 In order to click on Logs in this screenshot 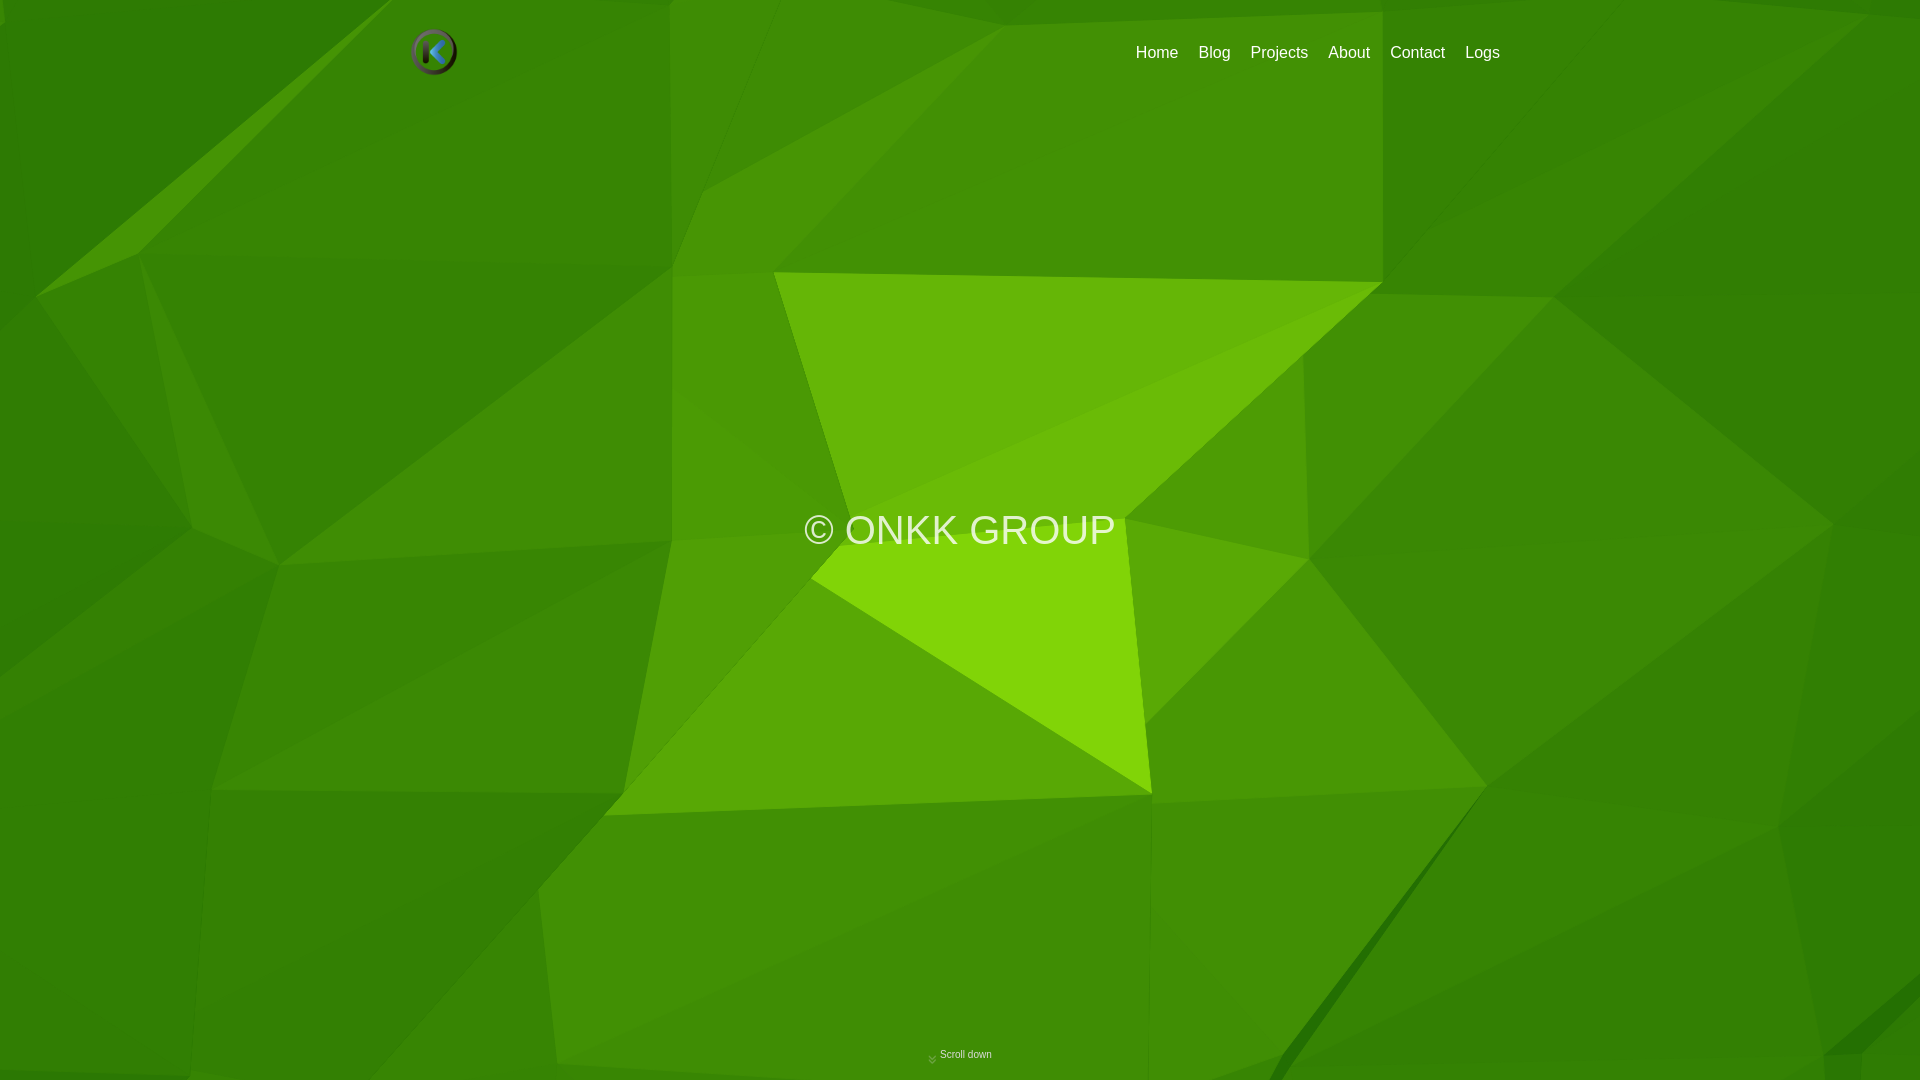, I will do `click(1482, 52)`.